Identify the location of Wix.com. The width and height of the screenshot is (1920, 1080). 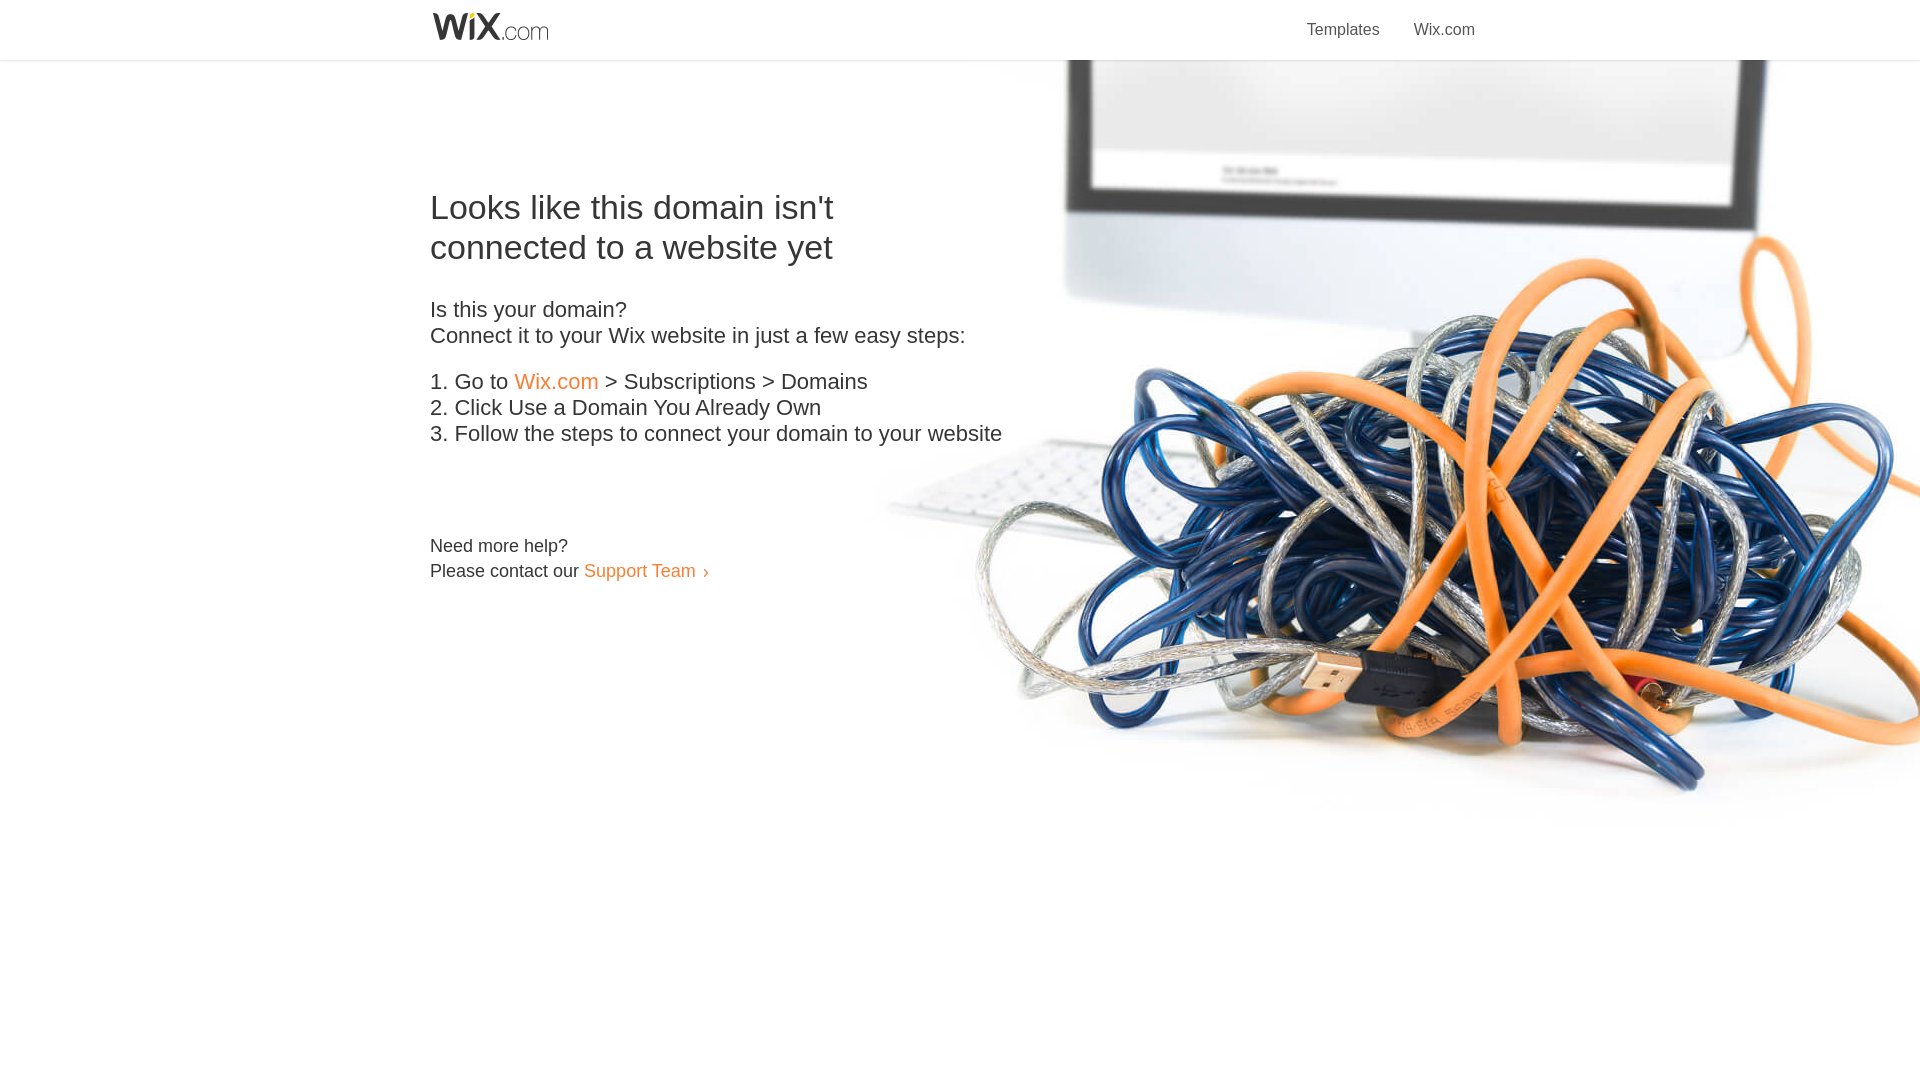
(1444, 18).